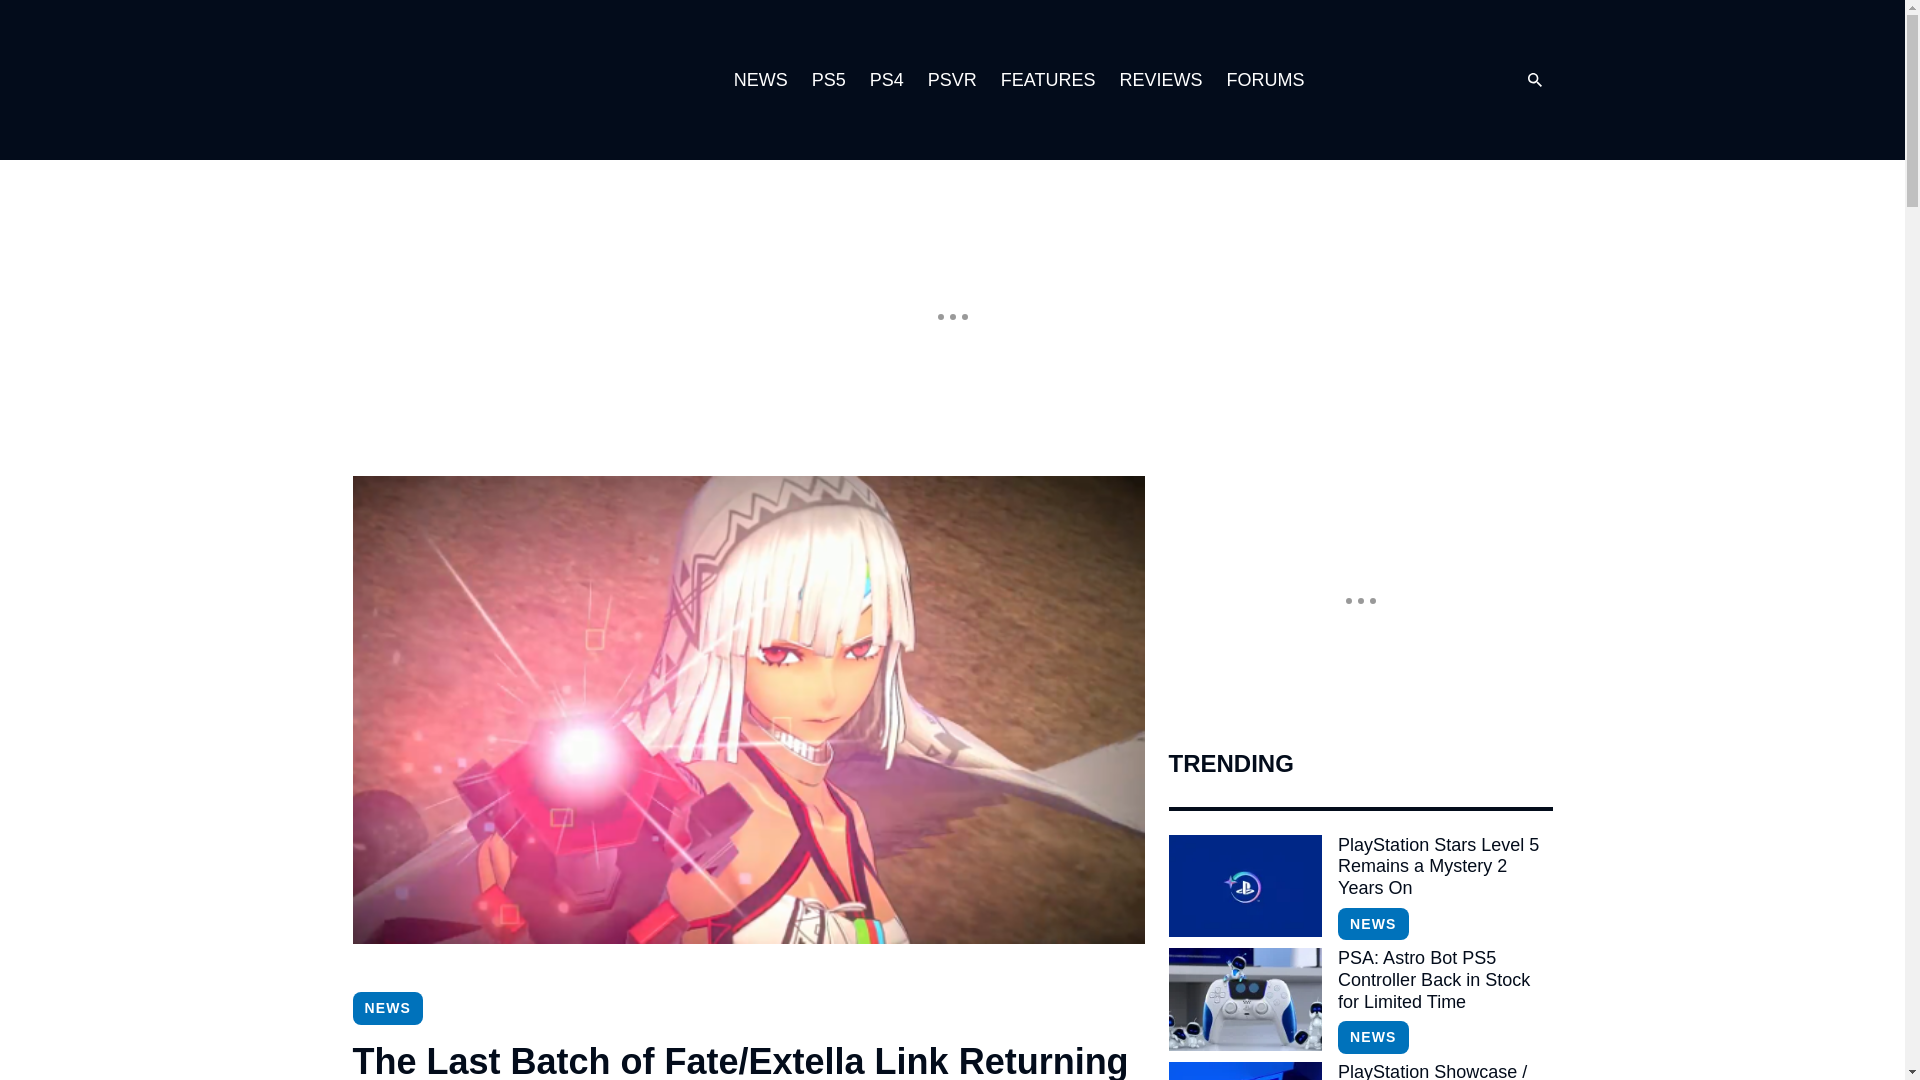 This screenshot has height=1080, width=1920. What do you see at coordinates (952, 80) in the screenshot?
I see `PSVR` at bounding box center [952, 80].